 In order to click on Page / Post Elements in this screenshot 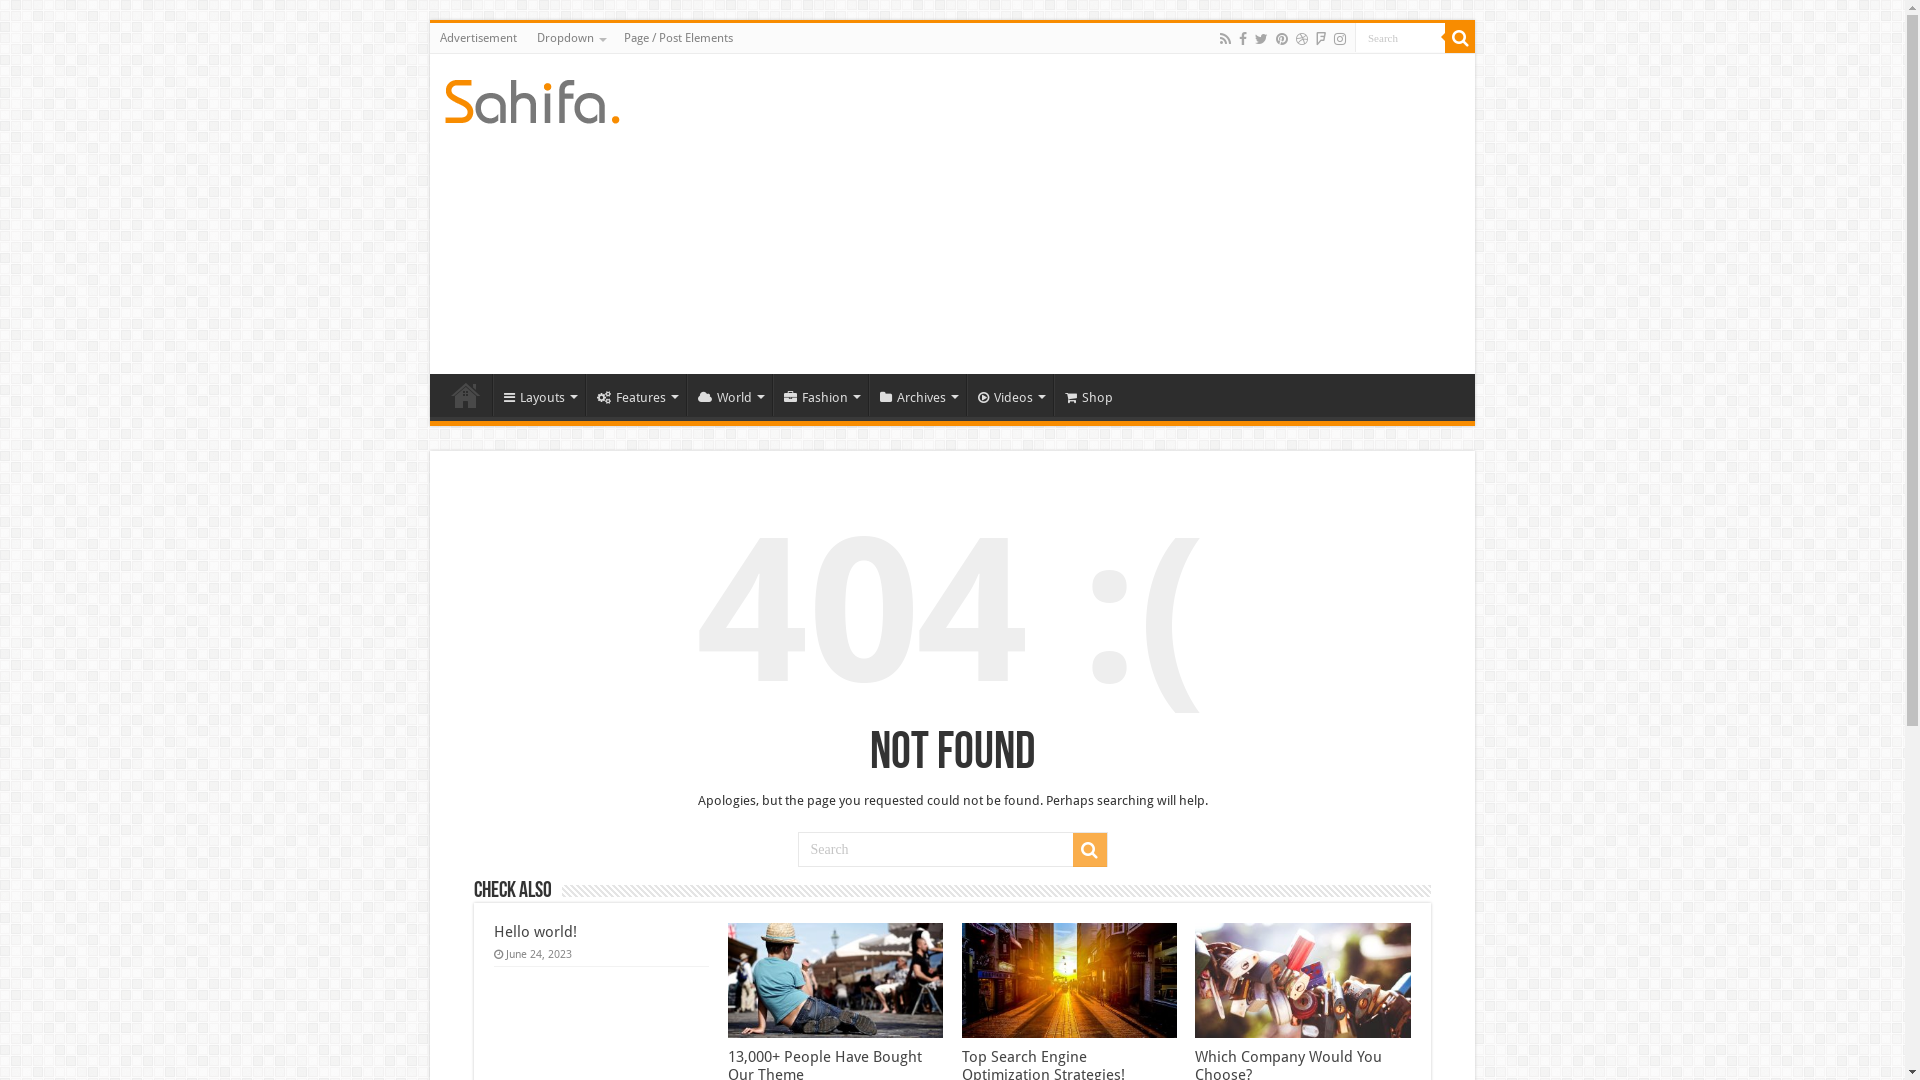, I will do `click(678, 38)`.